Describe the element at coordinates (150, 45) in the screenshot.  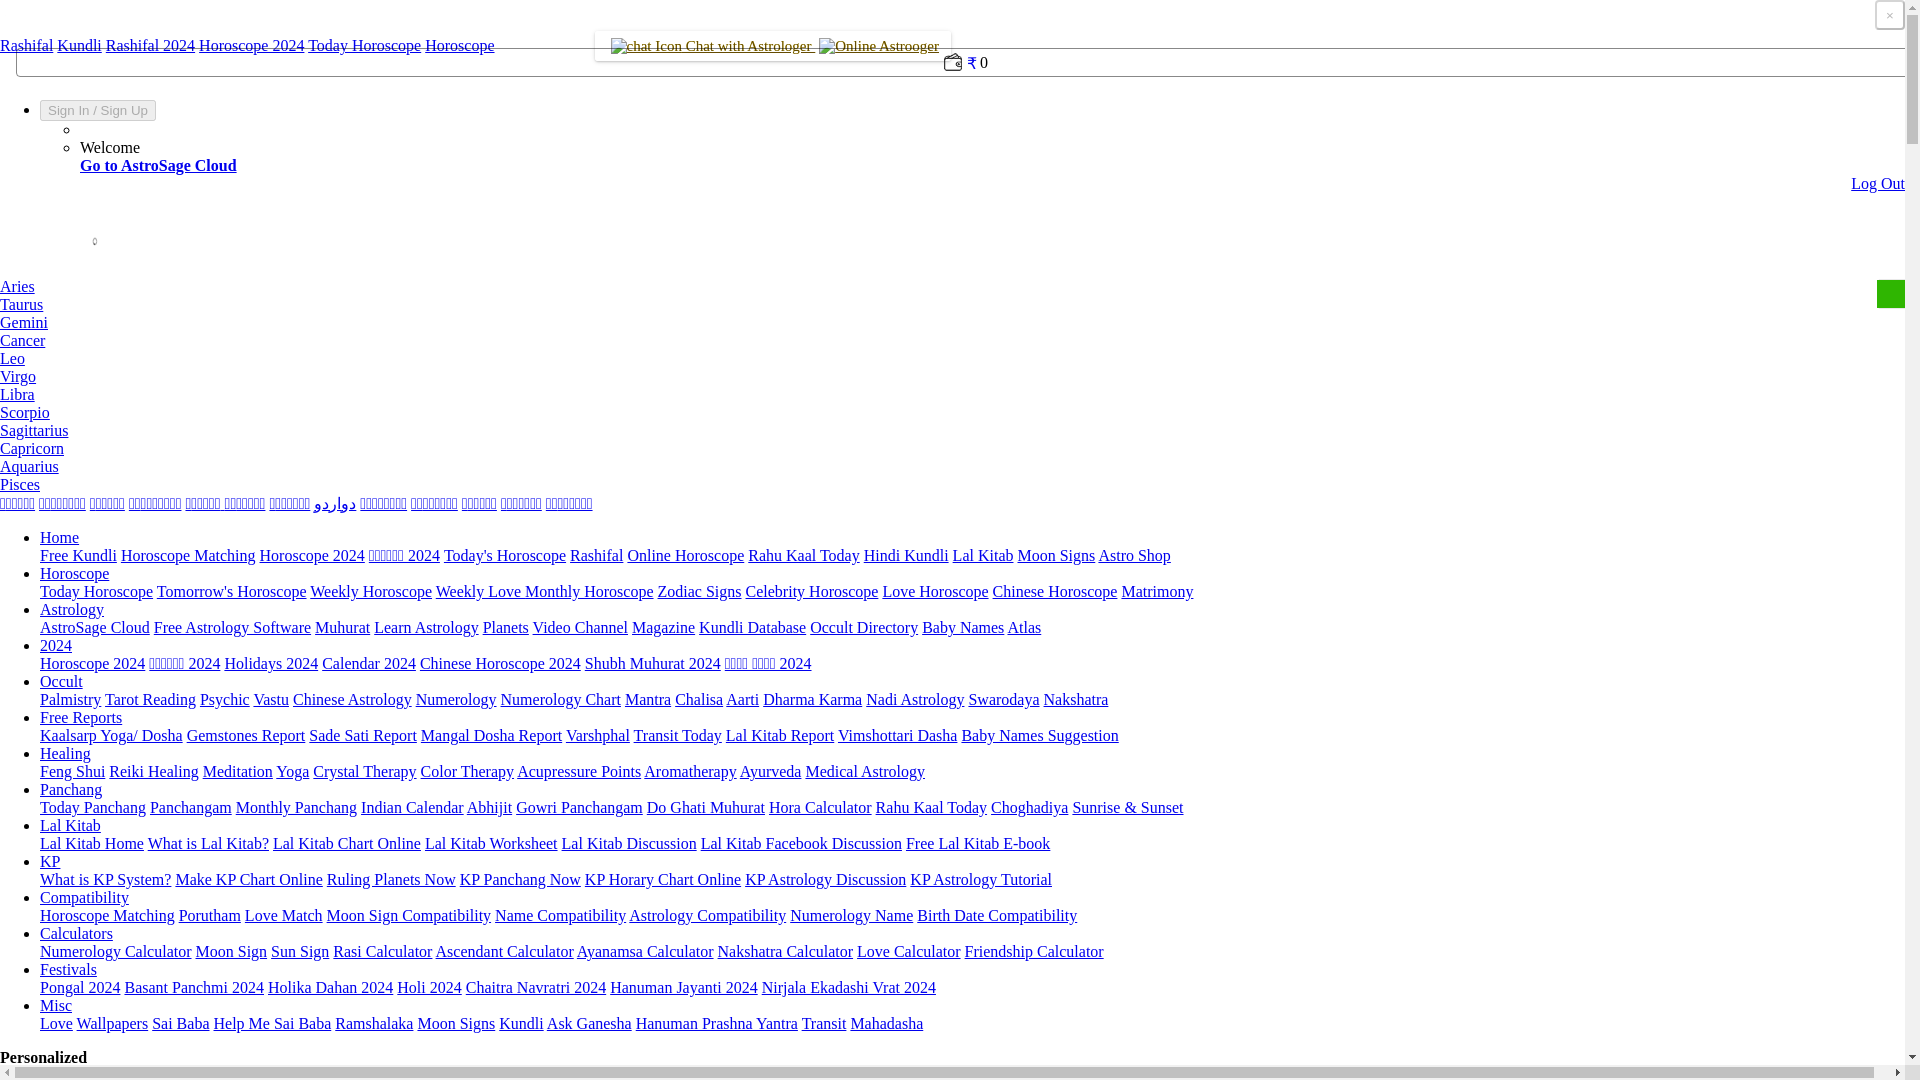
I see `Rashifal 2024` at that location.